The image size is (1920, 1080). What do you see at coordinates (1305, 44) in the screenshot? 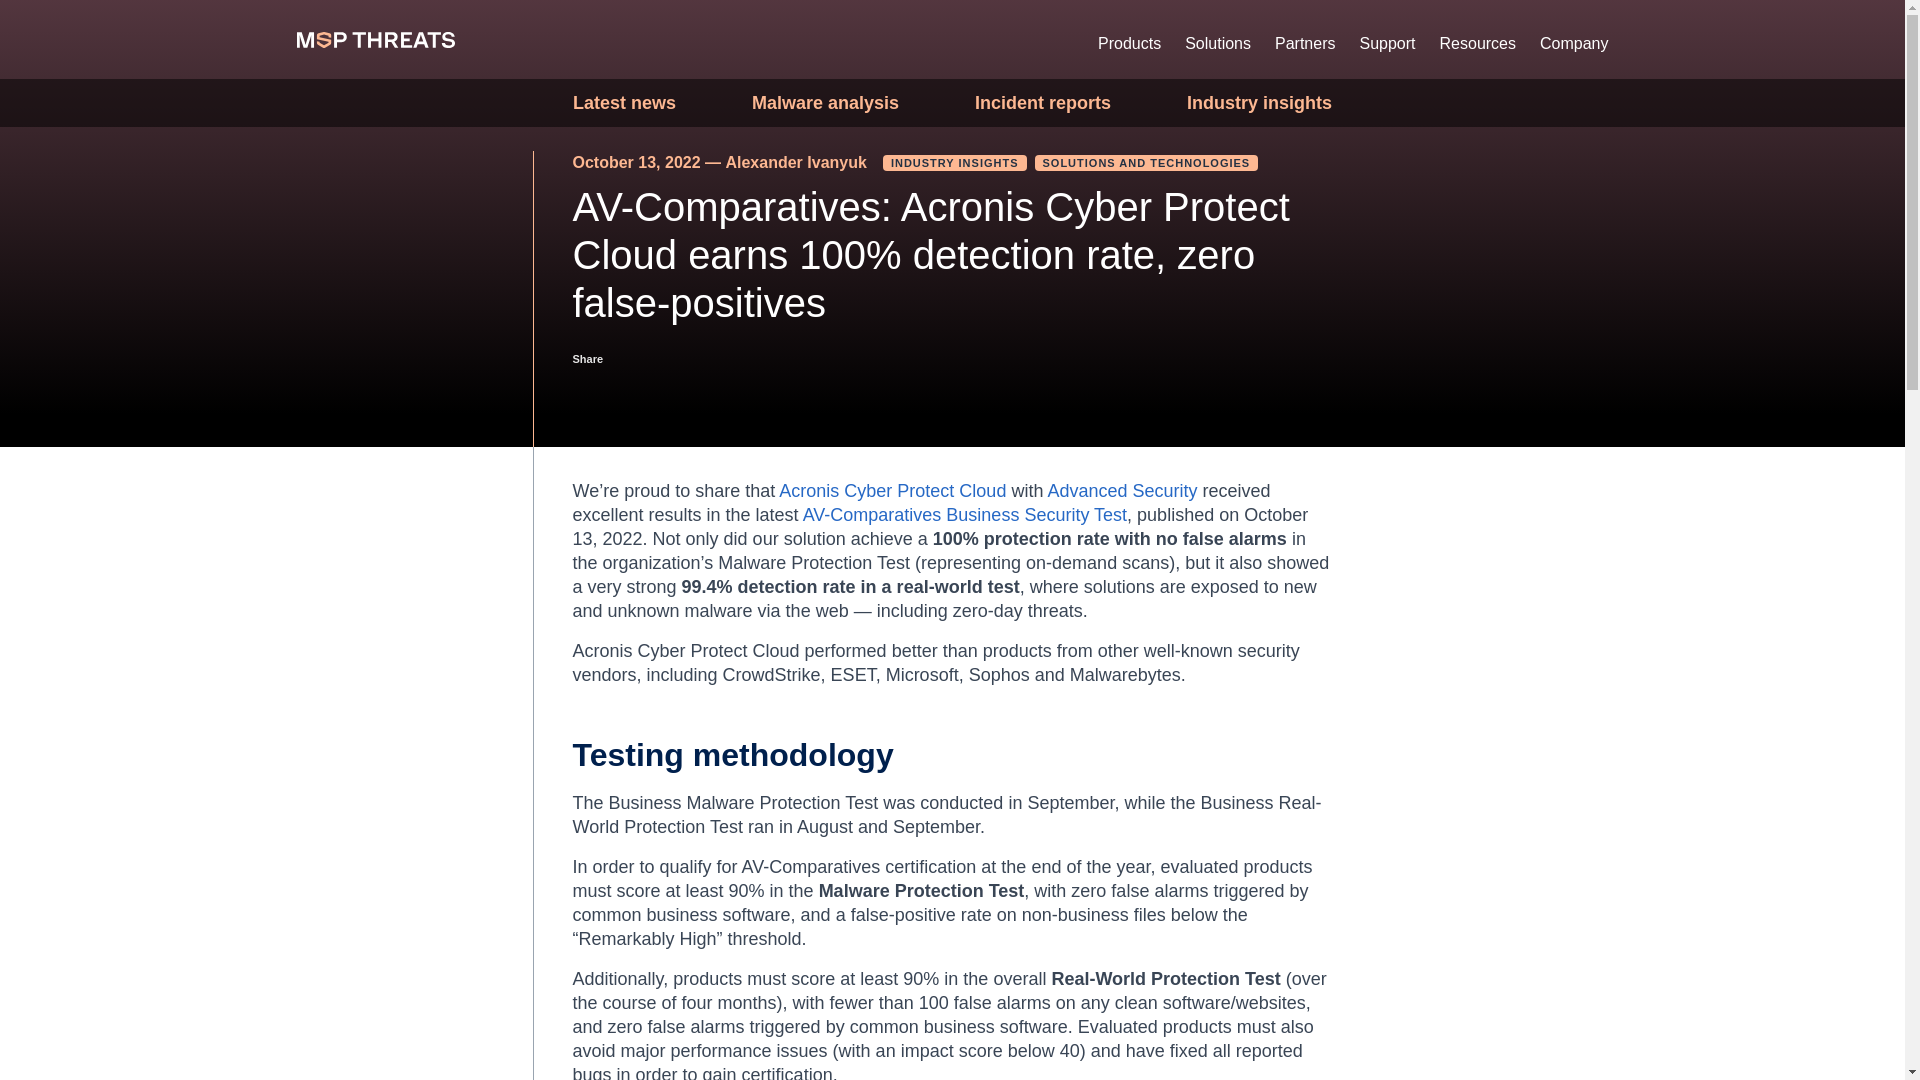
I see `Partners` at bounding box center [1305, 44].